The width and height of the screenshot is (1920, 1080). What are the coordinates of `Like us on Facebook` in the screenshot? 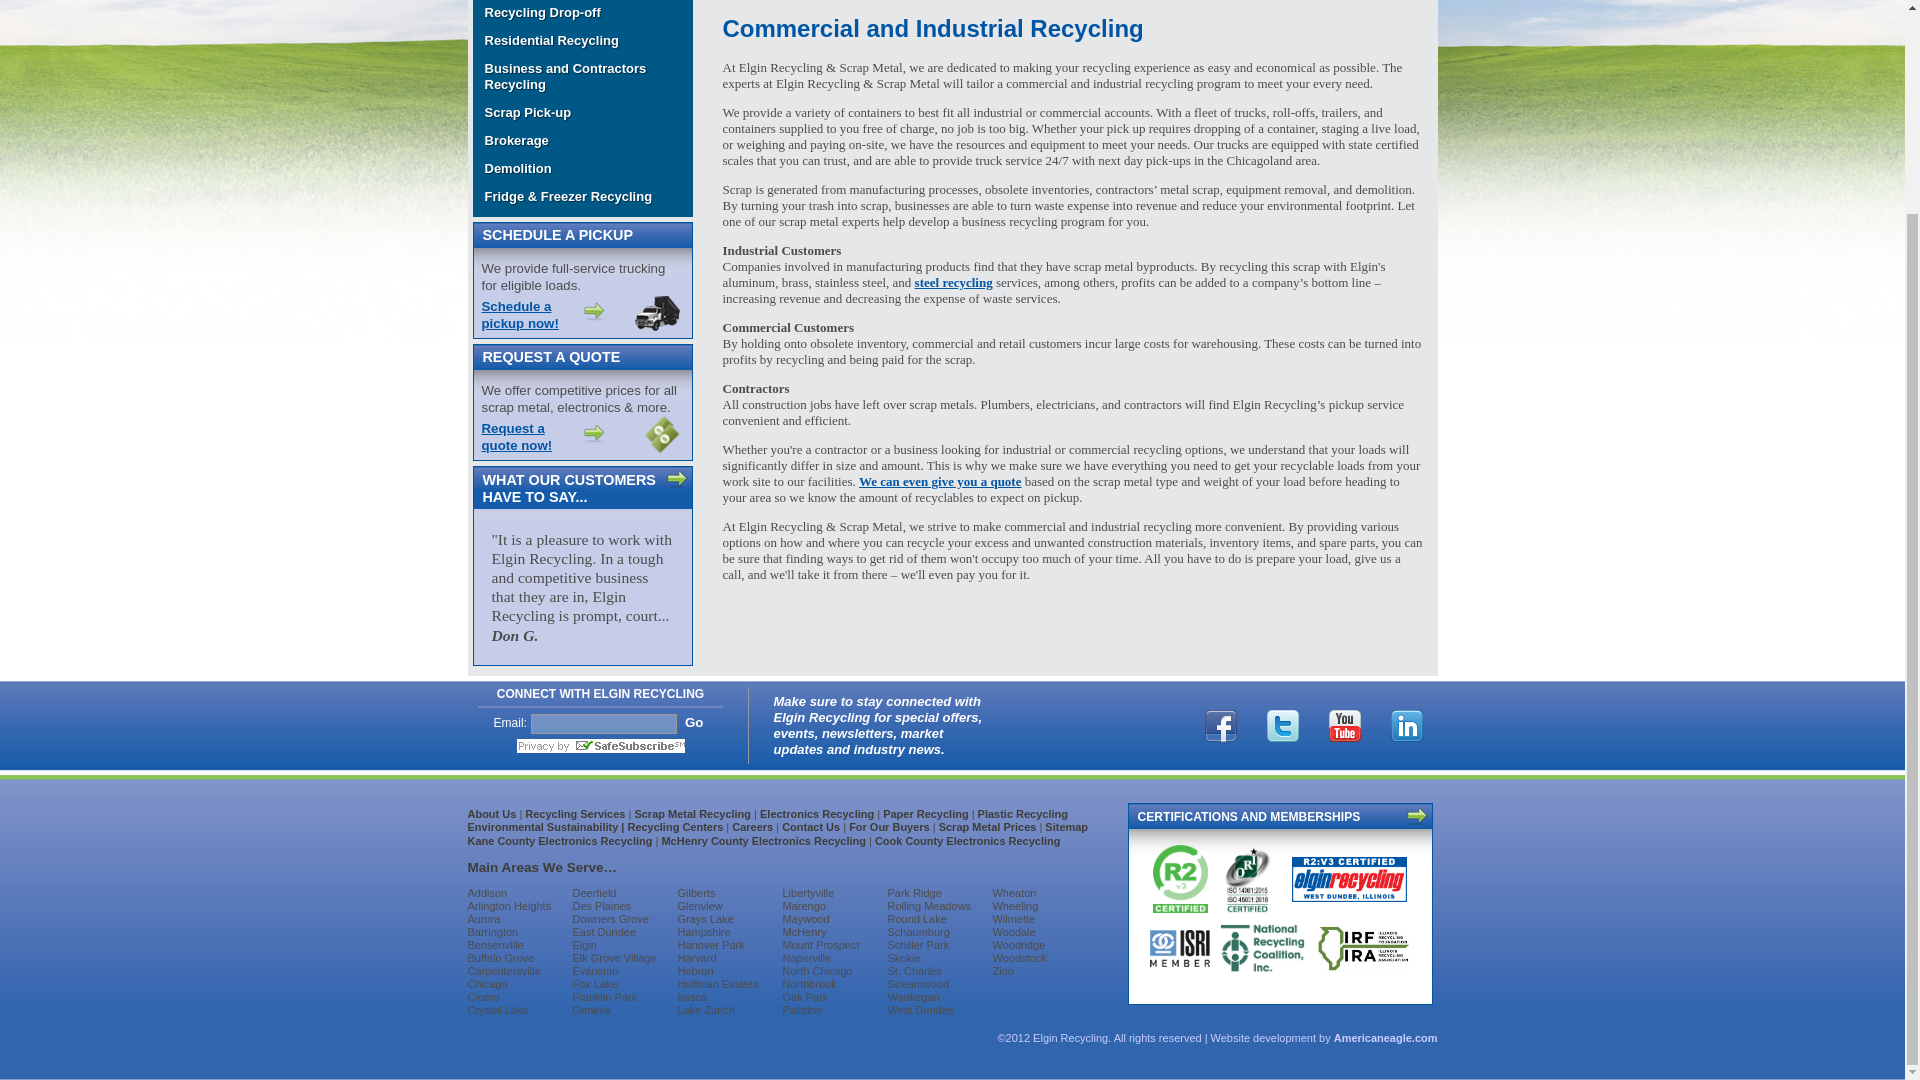 It's located at (1220, 724).